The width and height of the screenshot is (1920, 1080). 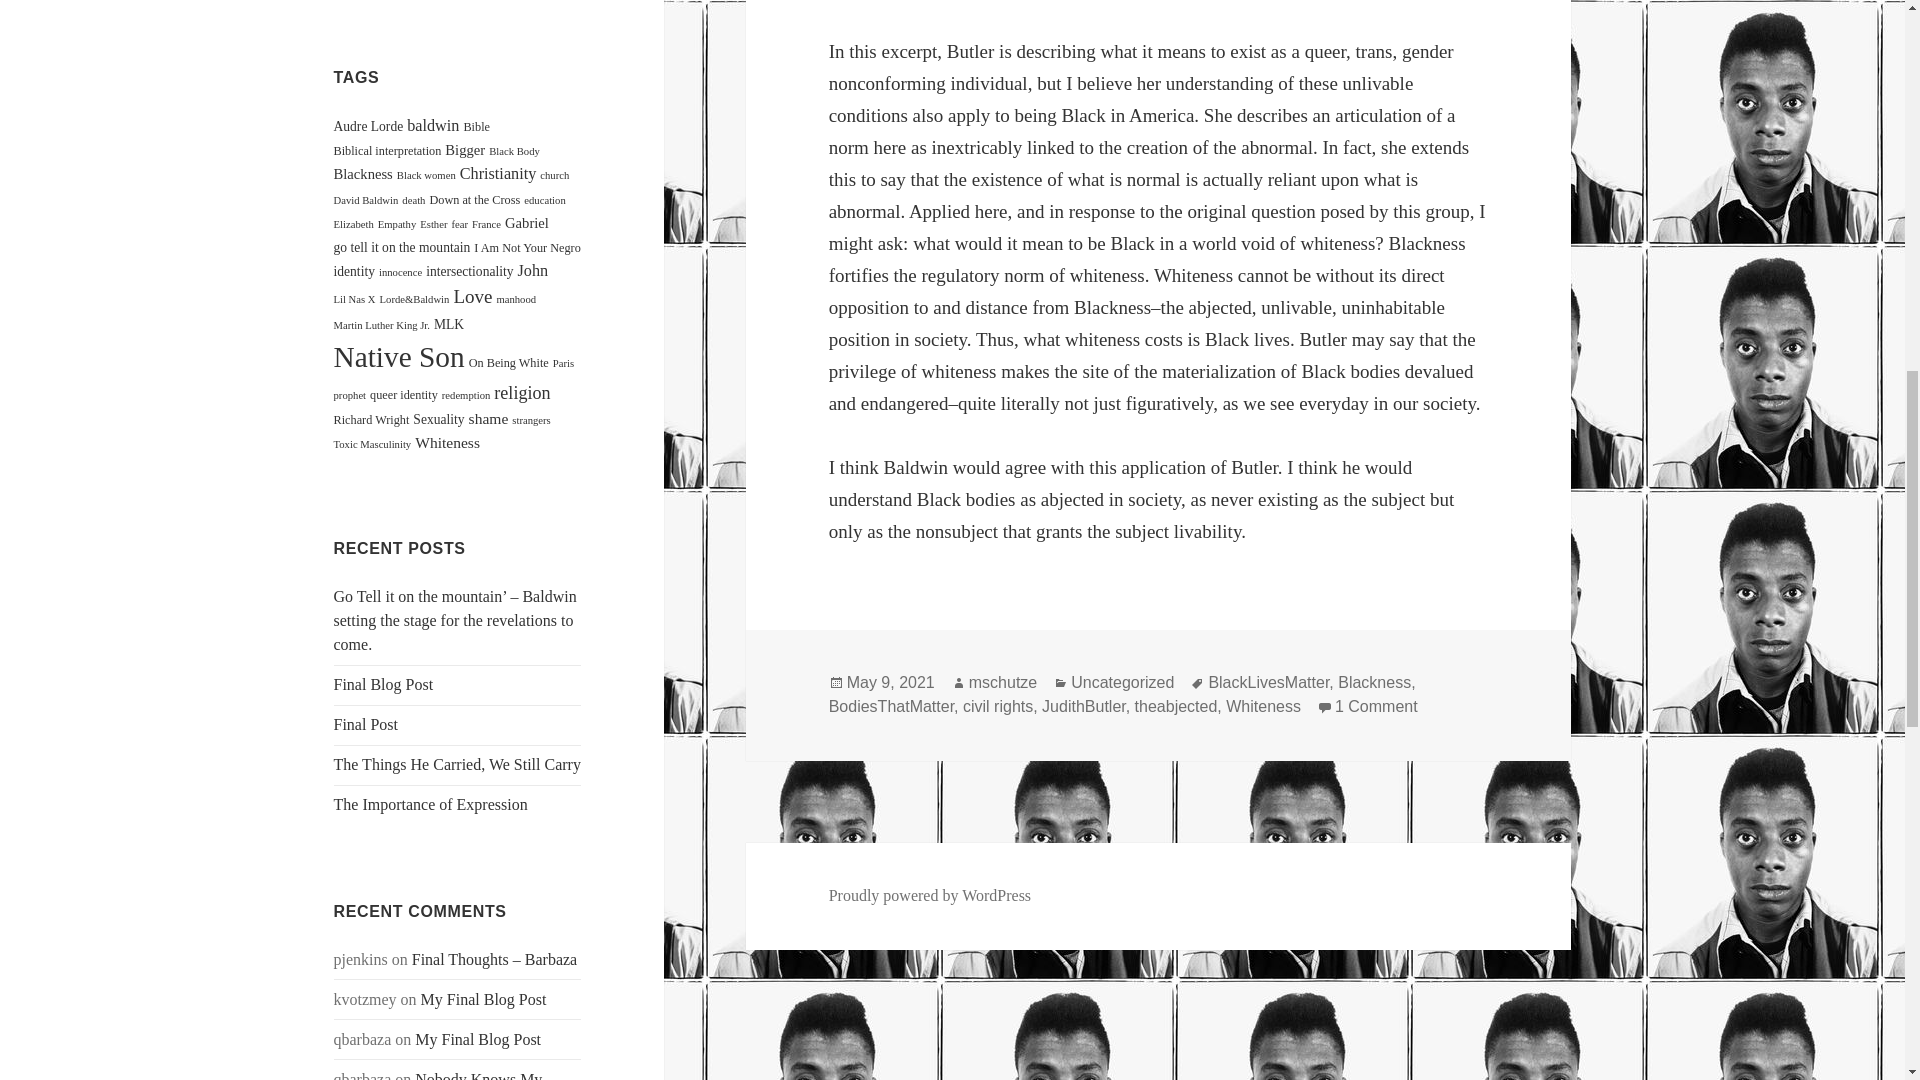 I want to click on Lil Nas X, so click(x=355, y=298).